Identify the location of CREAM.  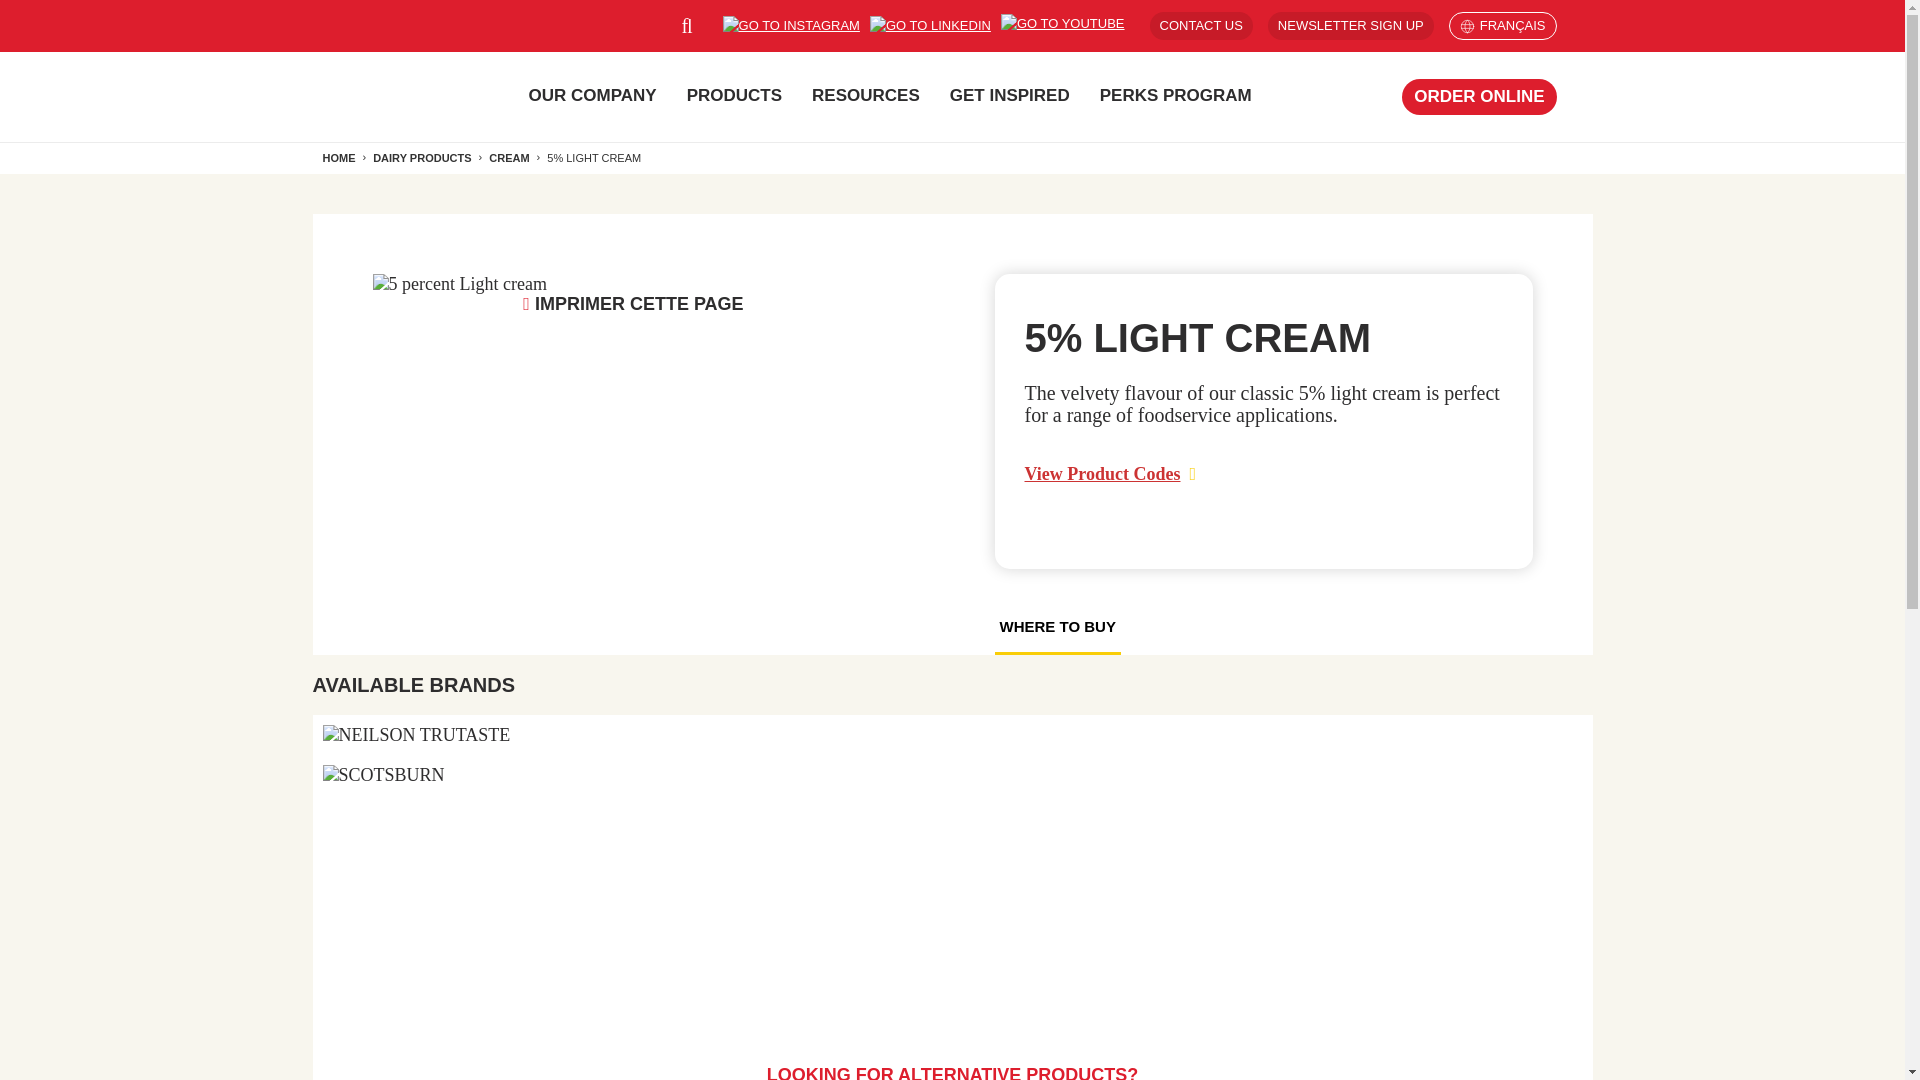
(509, 158).